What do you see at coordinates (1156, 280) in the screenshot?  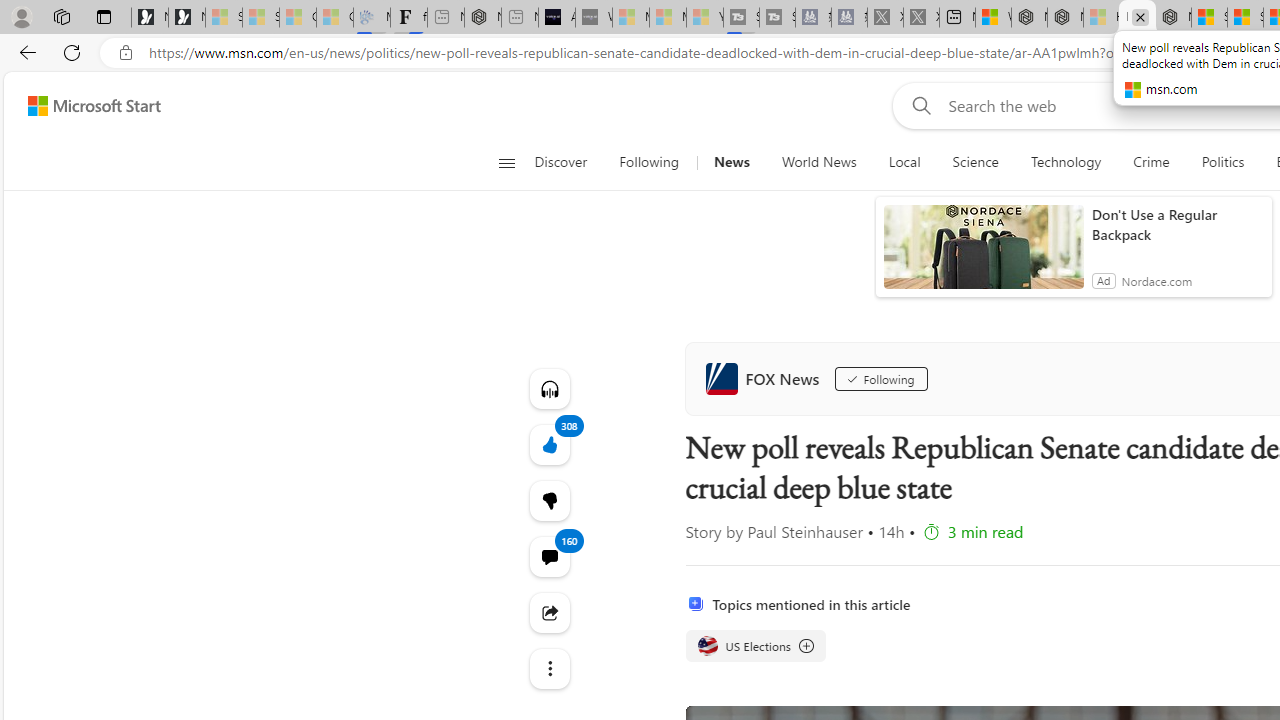 I see `Nordace.com` at bounding box center [1156, 280].